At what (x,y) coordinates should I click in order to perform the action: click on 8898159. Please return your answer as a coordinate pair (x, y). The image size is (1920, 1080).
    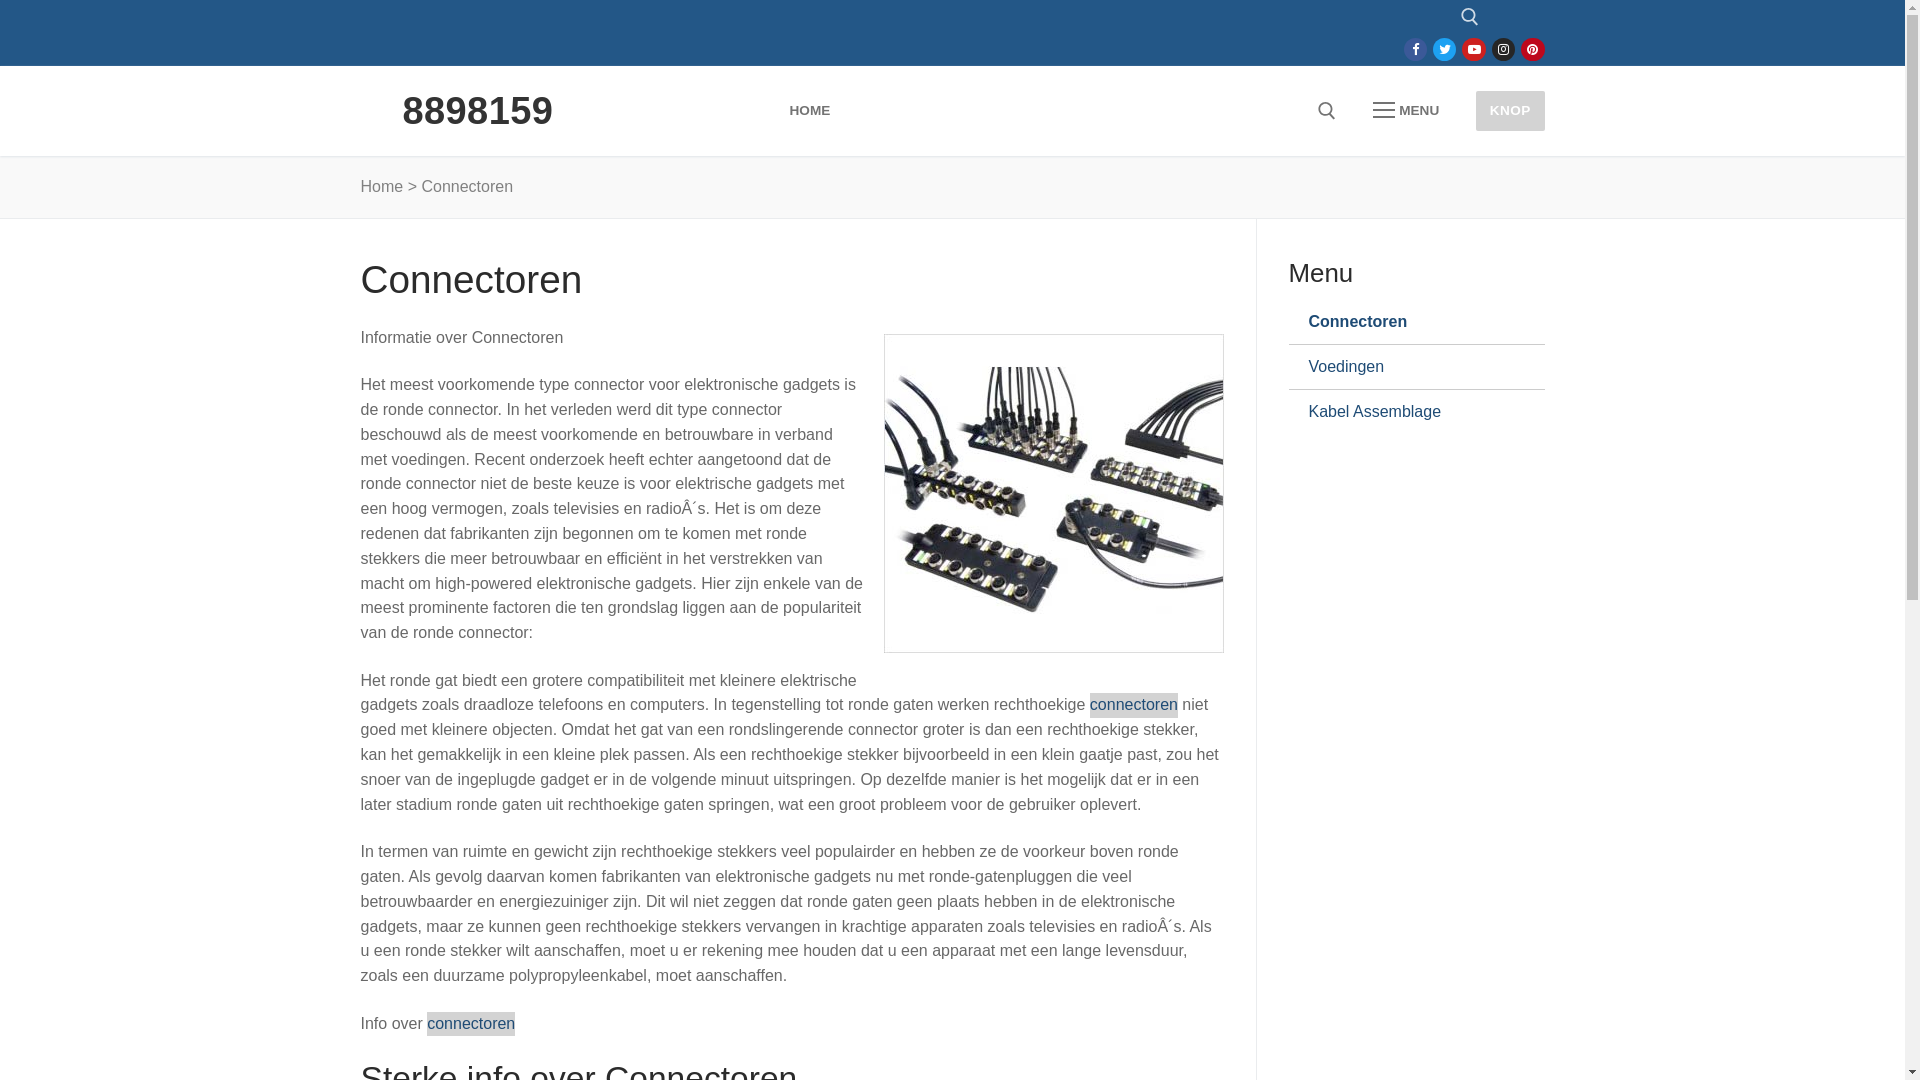
    Looking at the image, I should click on (478, 111).